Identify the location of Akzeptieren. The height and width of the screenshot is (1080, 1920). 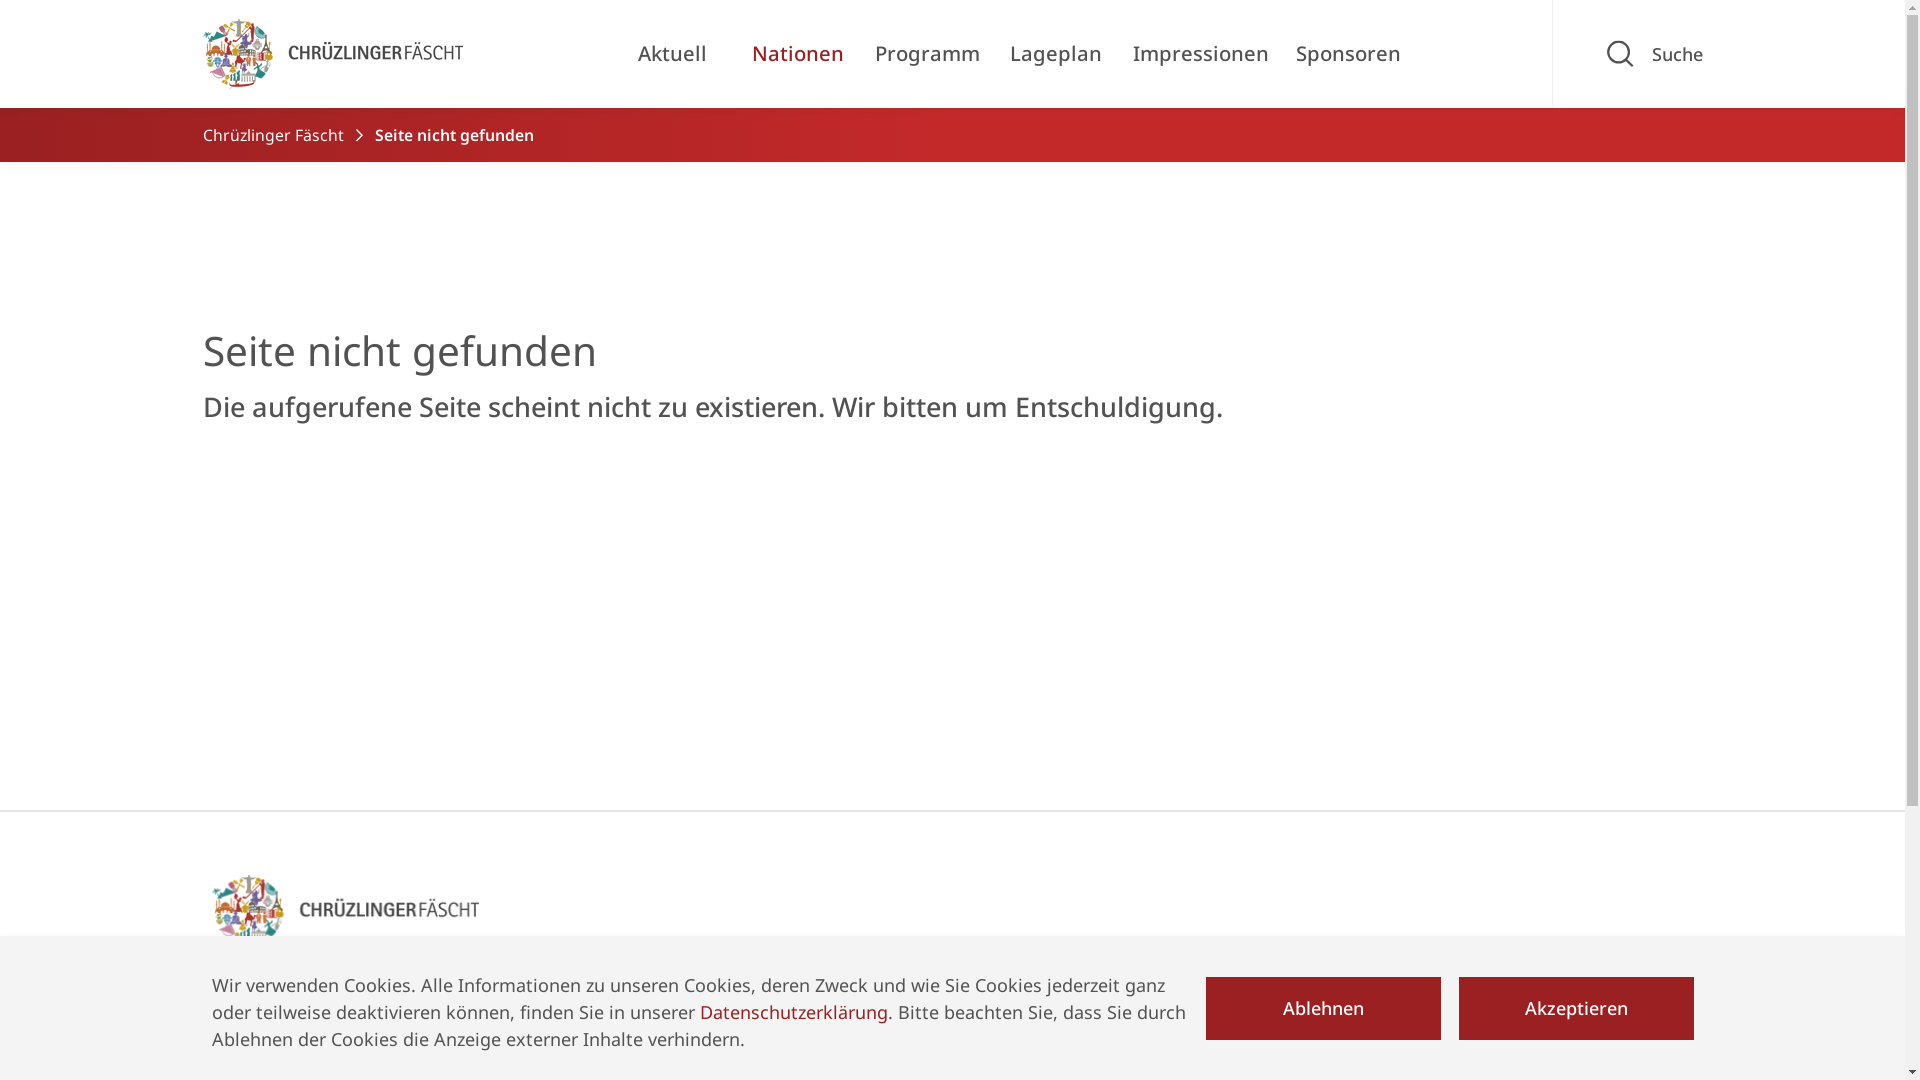
(1576, 1008).